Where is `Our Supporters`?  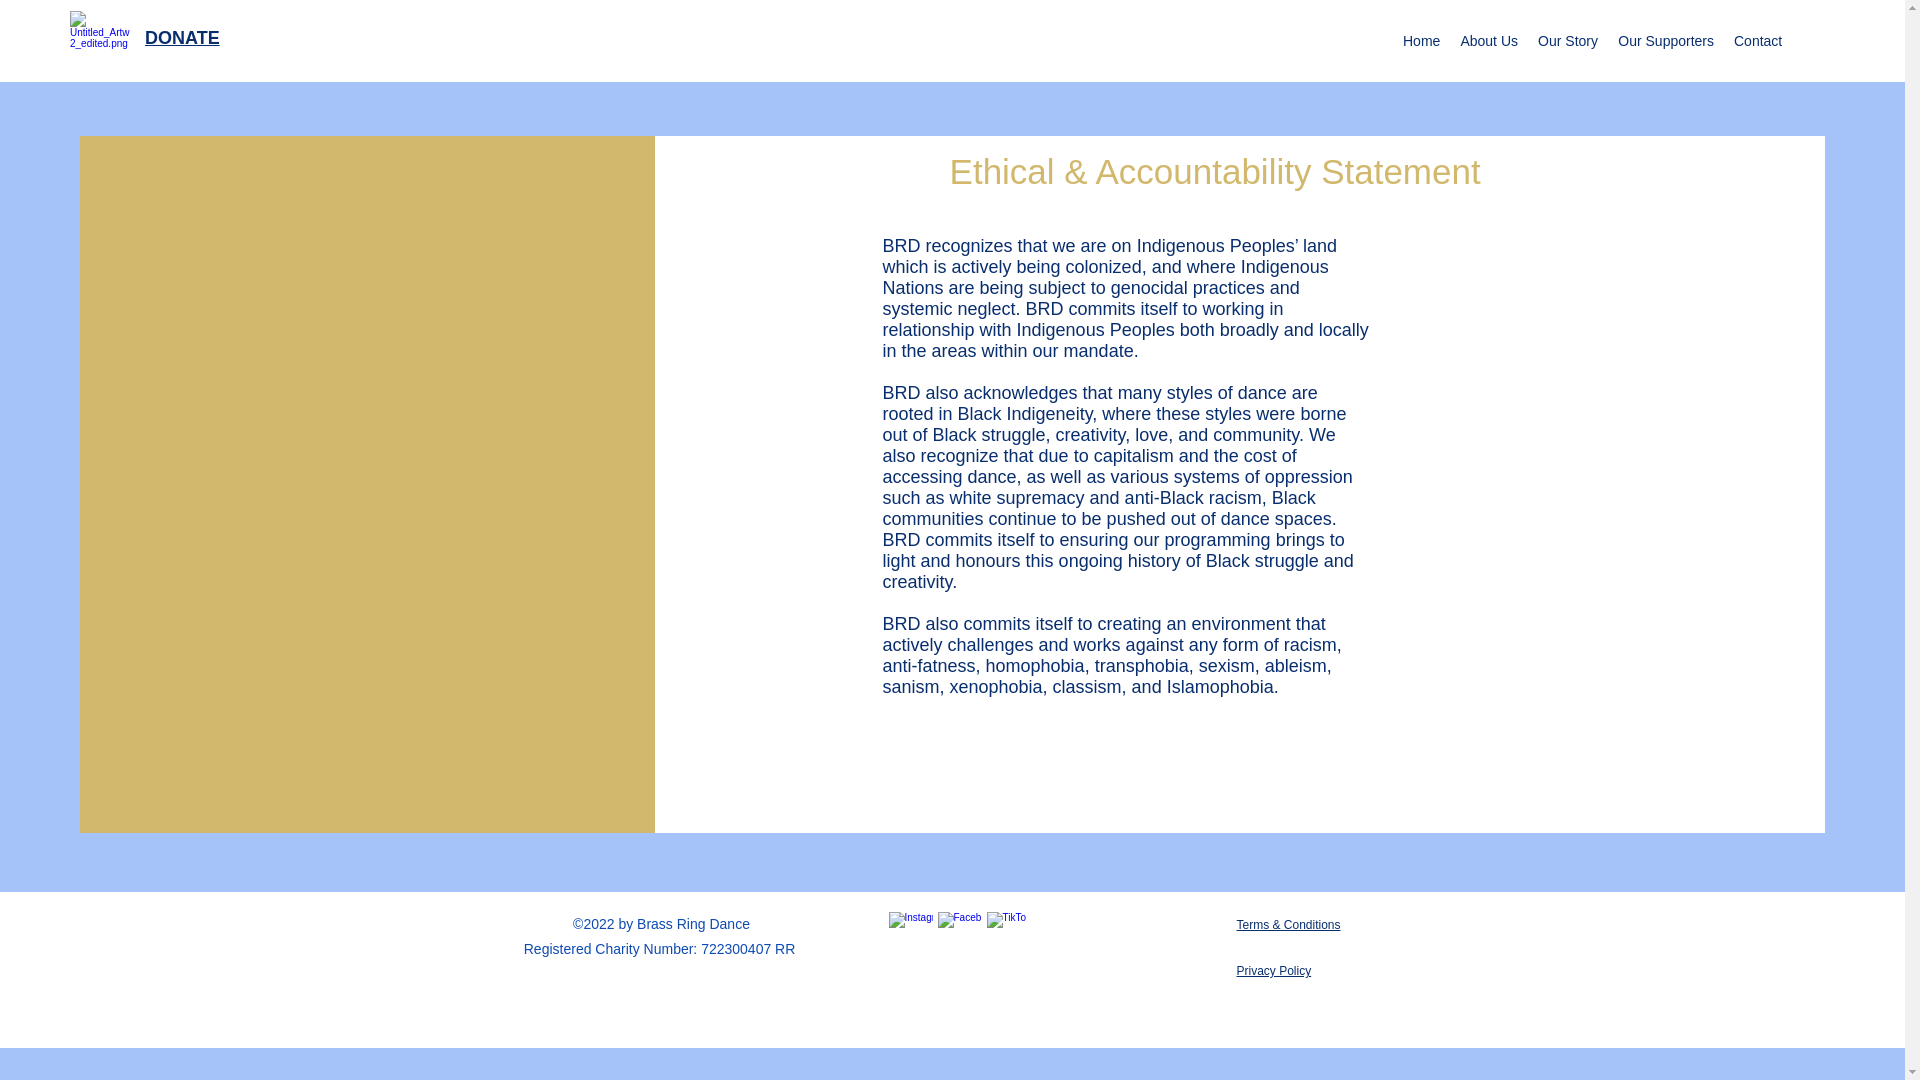 Our Supporters is located at coordinates (1666, 40).